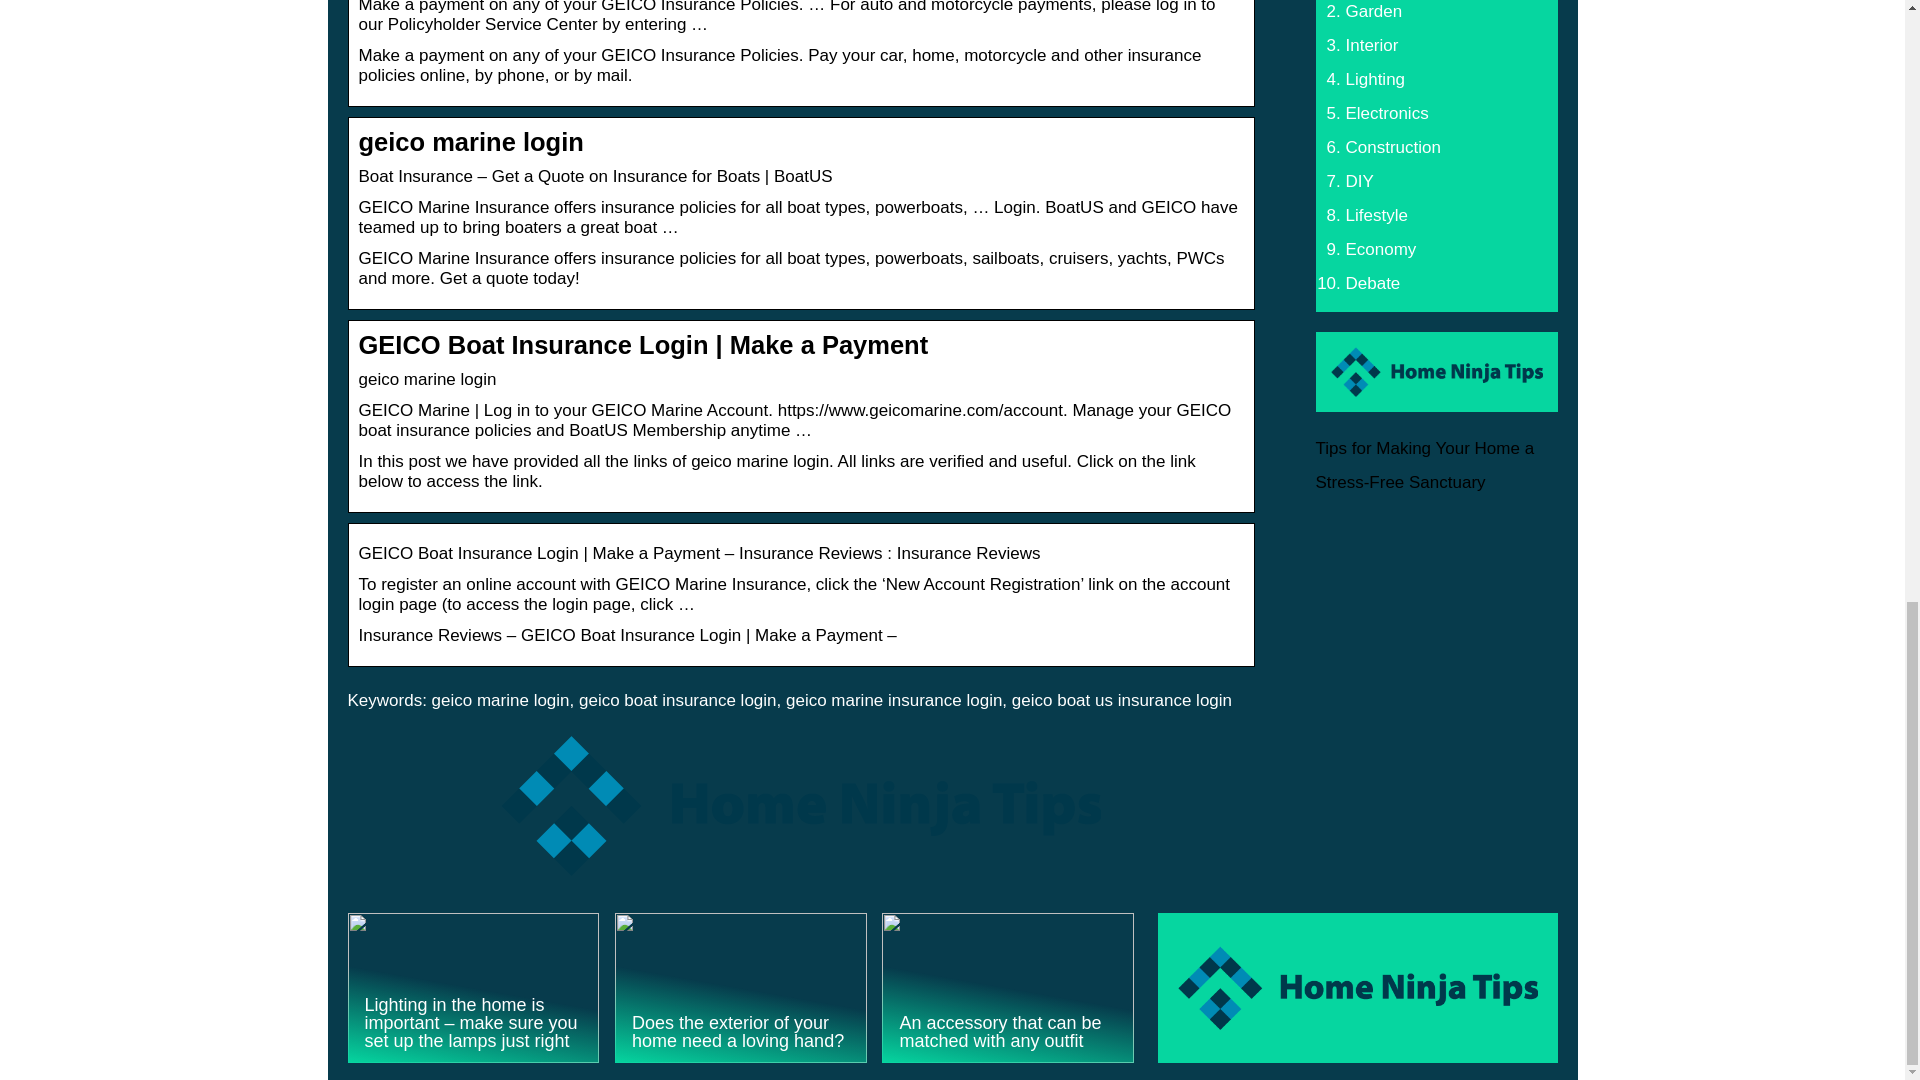 The width and height of the screenshot is (1920, 1080). Describe the element at coordinates (1393, 147) in the screenshot. I see `Construction` at that location.